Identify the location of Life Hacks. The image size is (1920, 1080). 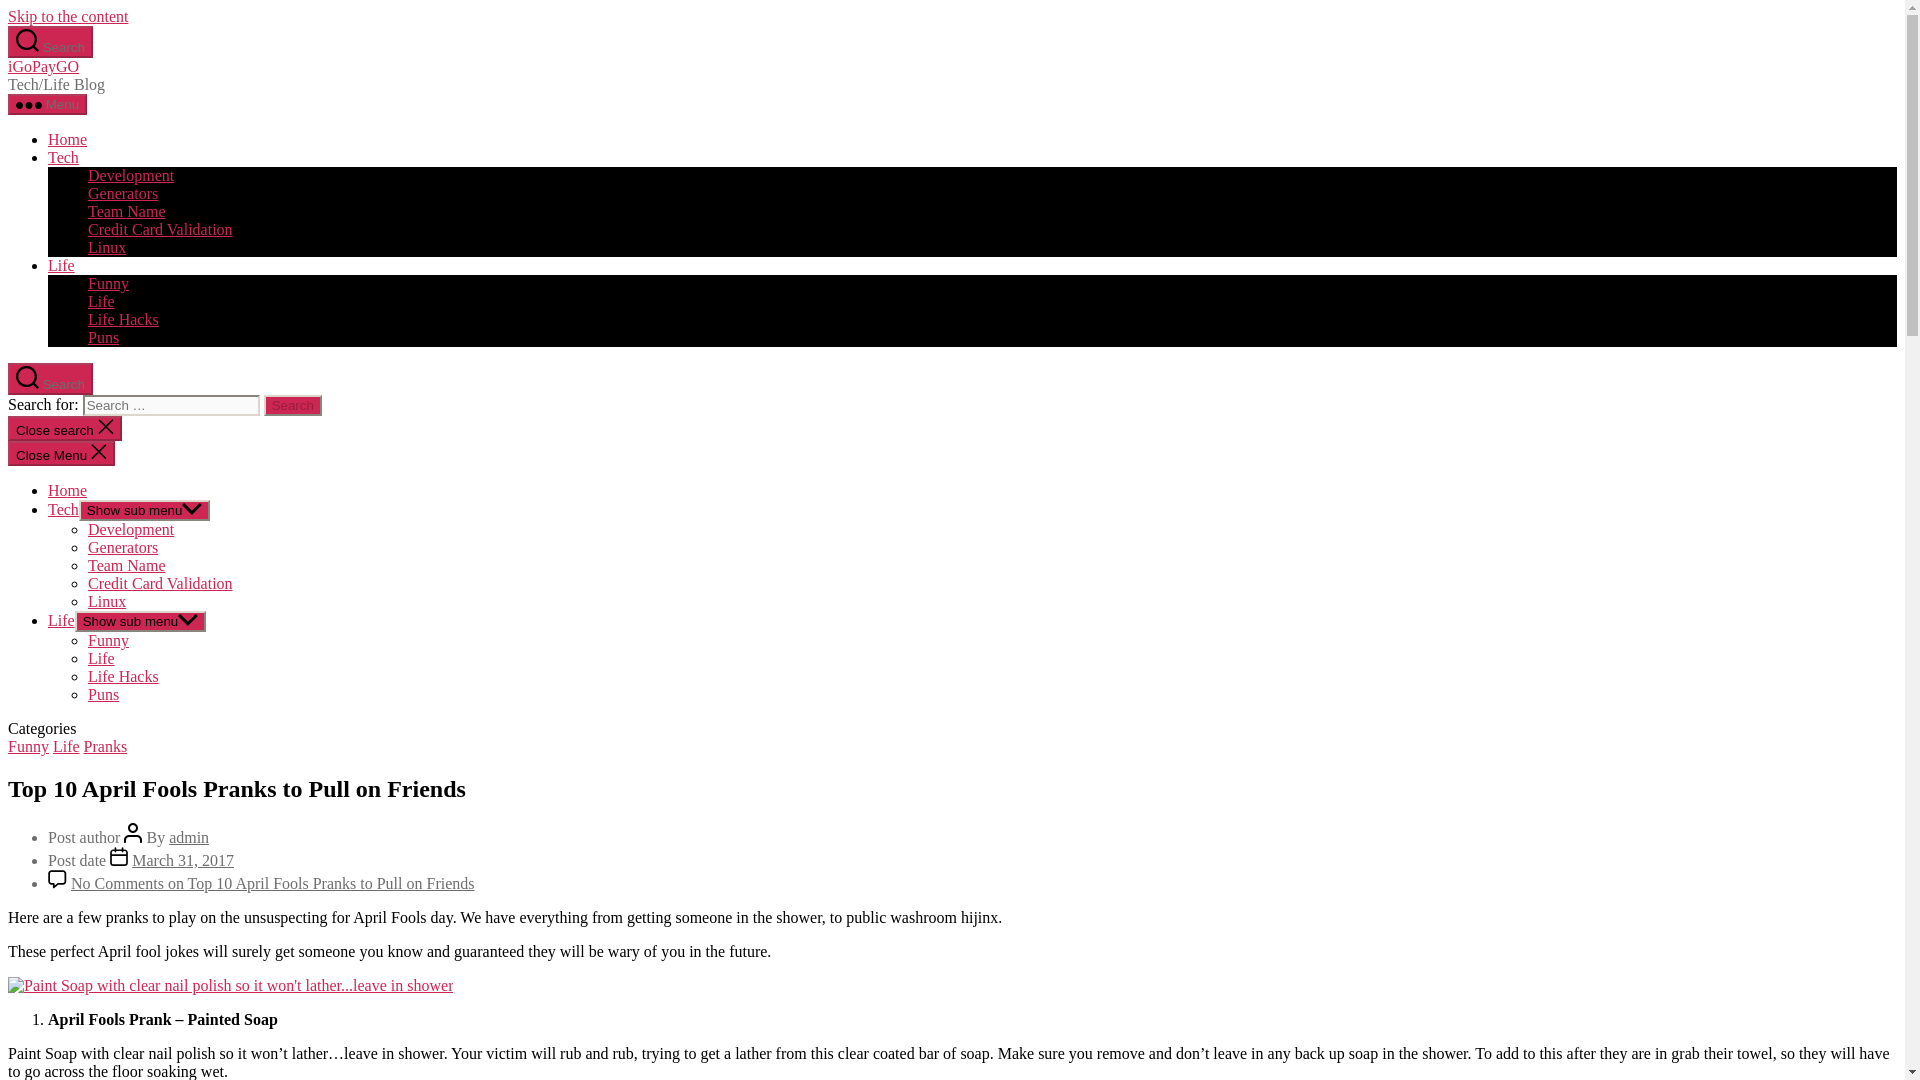
(124, 320).